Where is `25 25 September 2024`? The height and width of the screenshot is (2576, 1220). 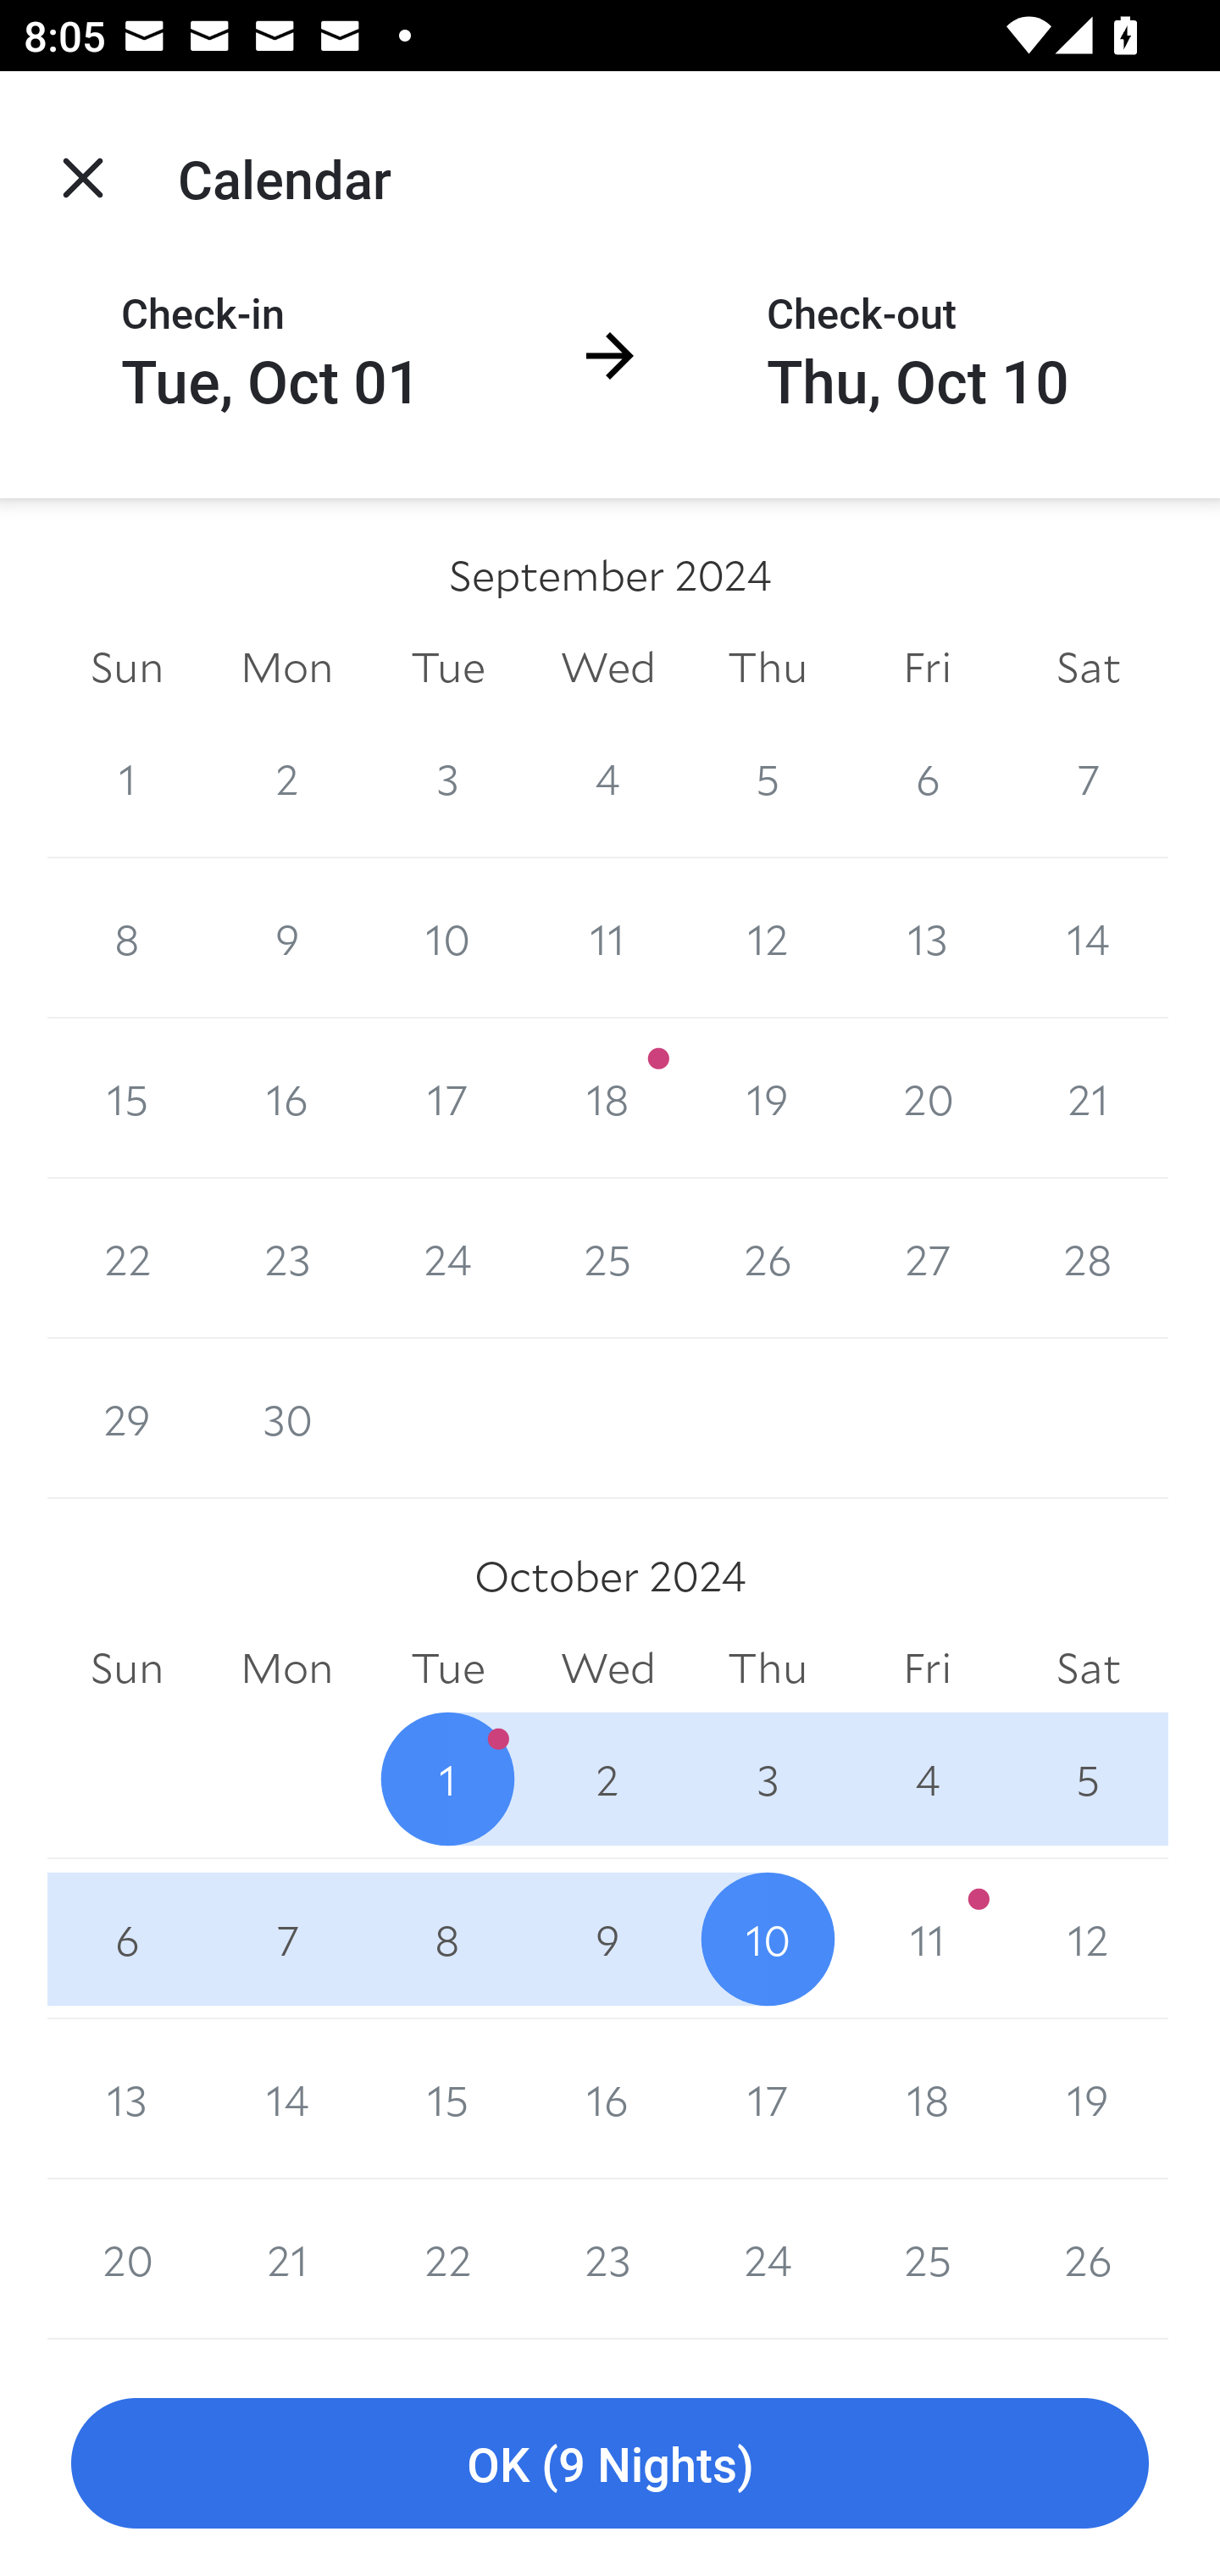 25 25 September 2024 is located at coordinates (608, 1259).